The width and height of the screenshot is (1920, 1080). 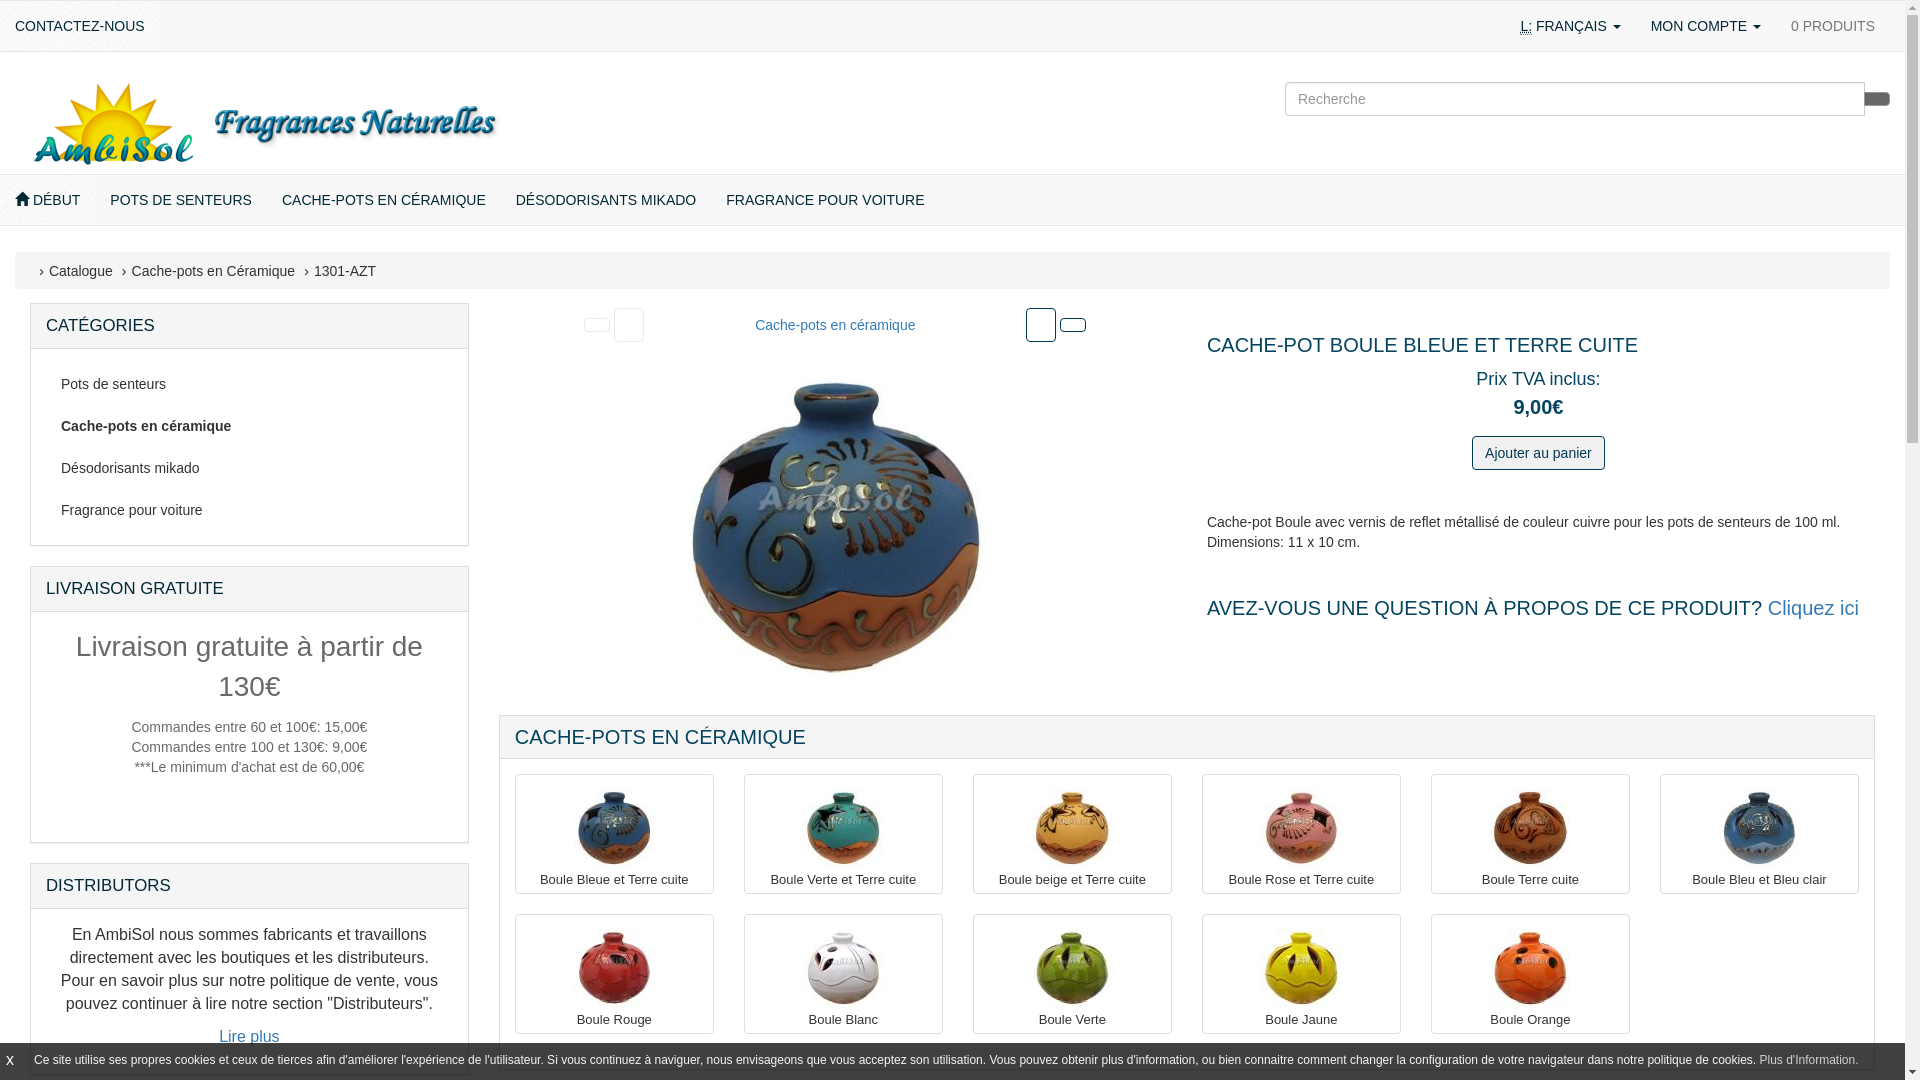 I want to click on Boule Jaune, so click(x=1302, y=1020).